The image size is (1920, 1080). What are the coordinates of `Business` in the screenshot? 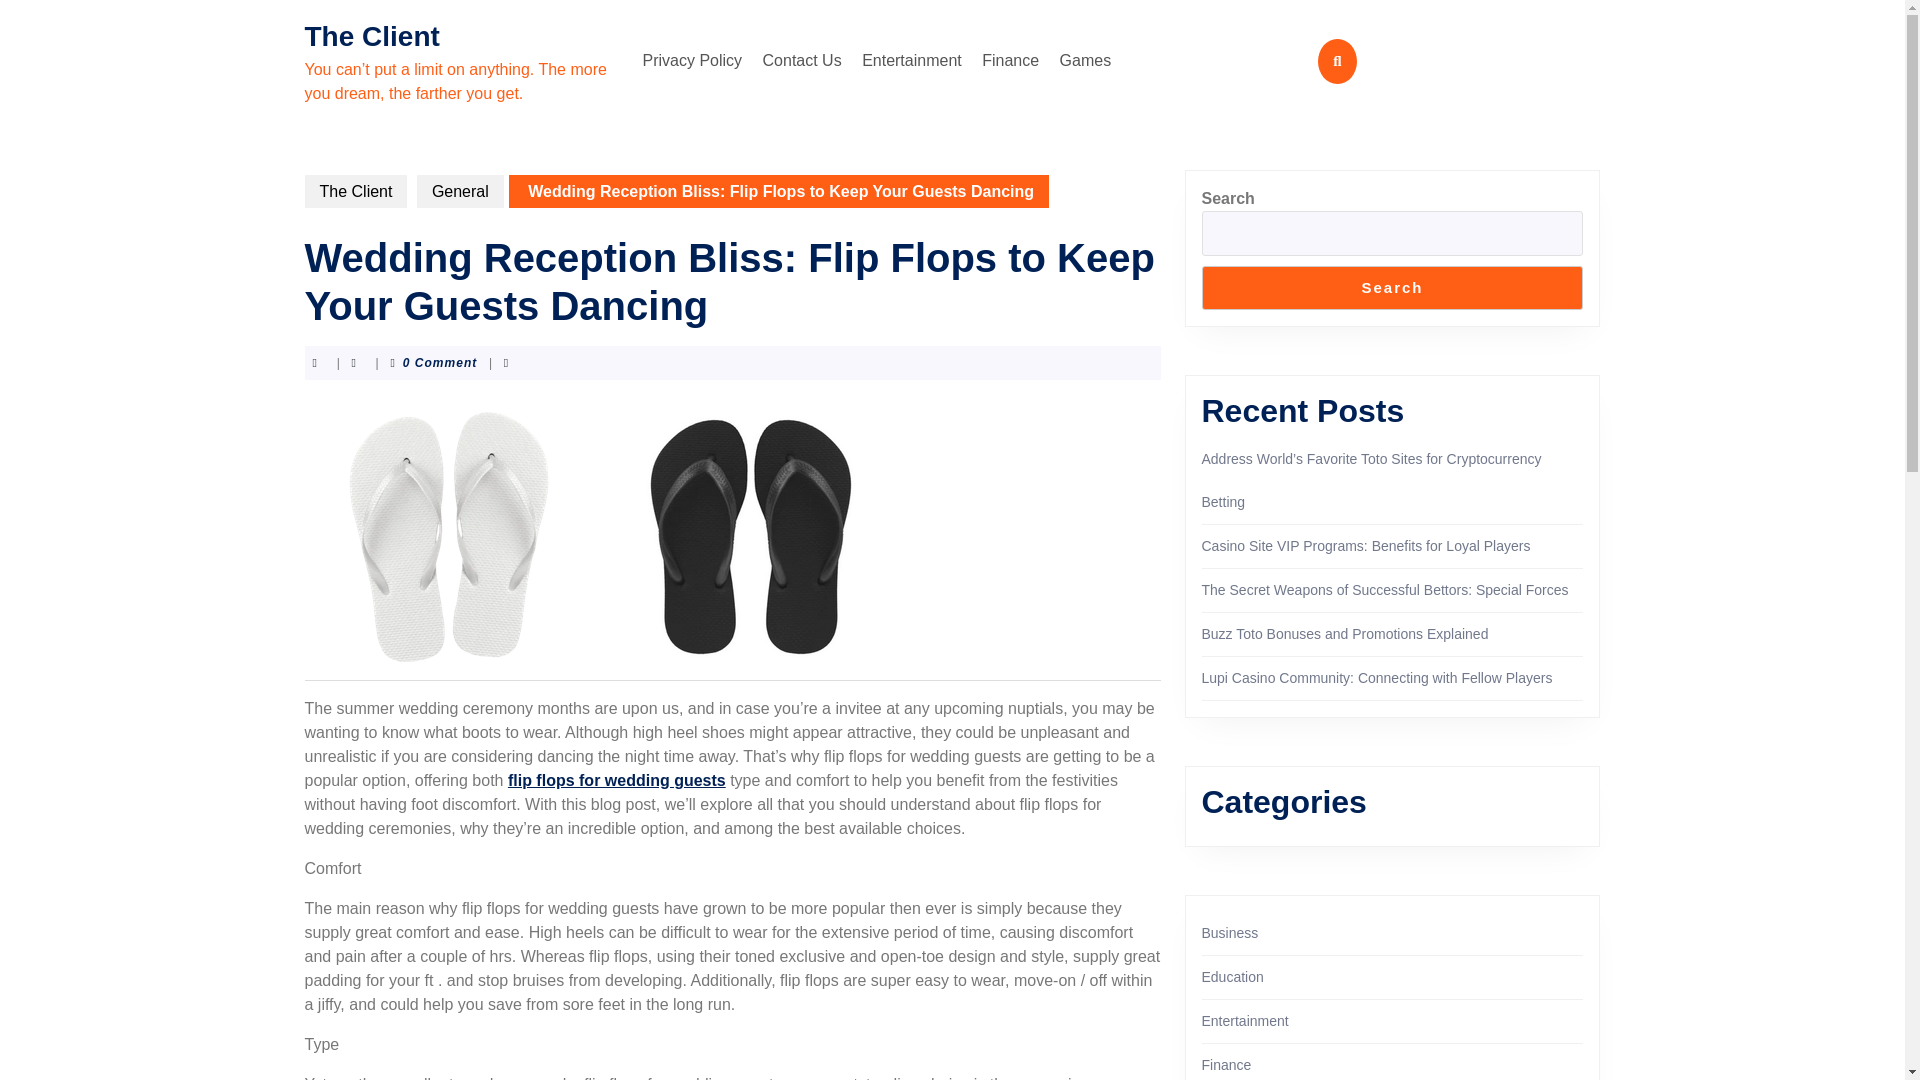 It's located at (1230, 932).